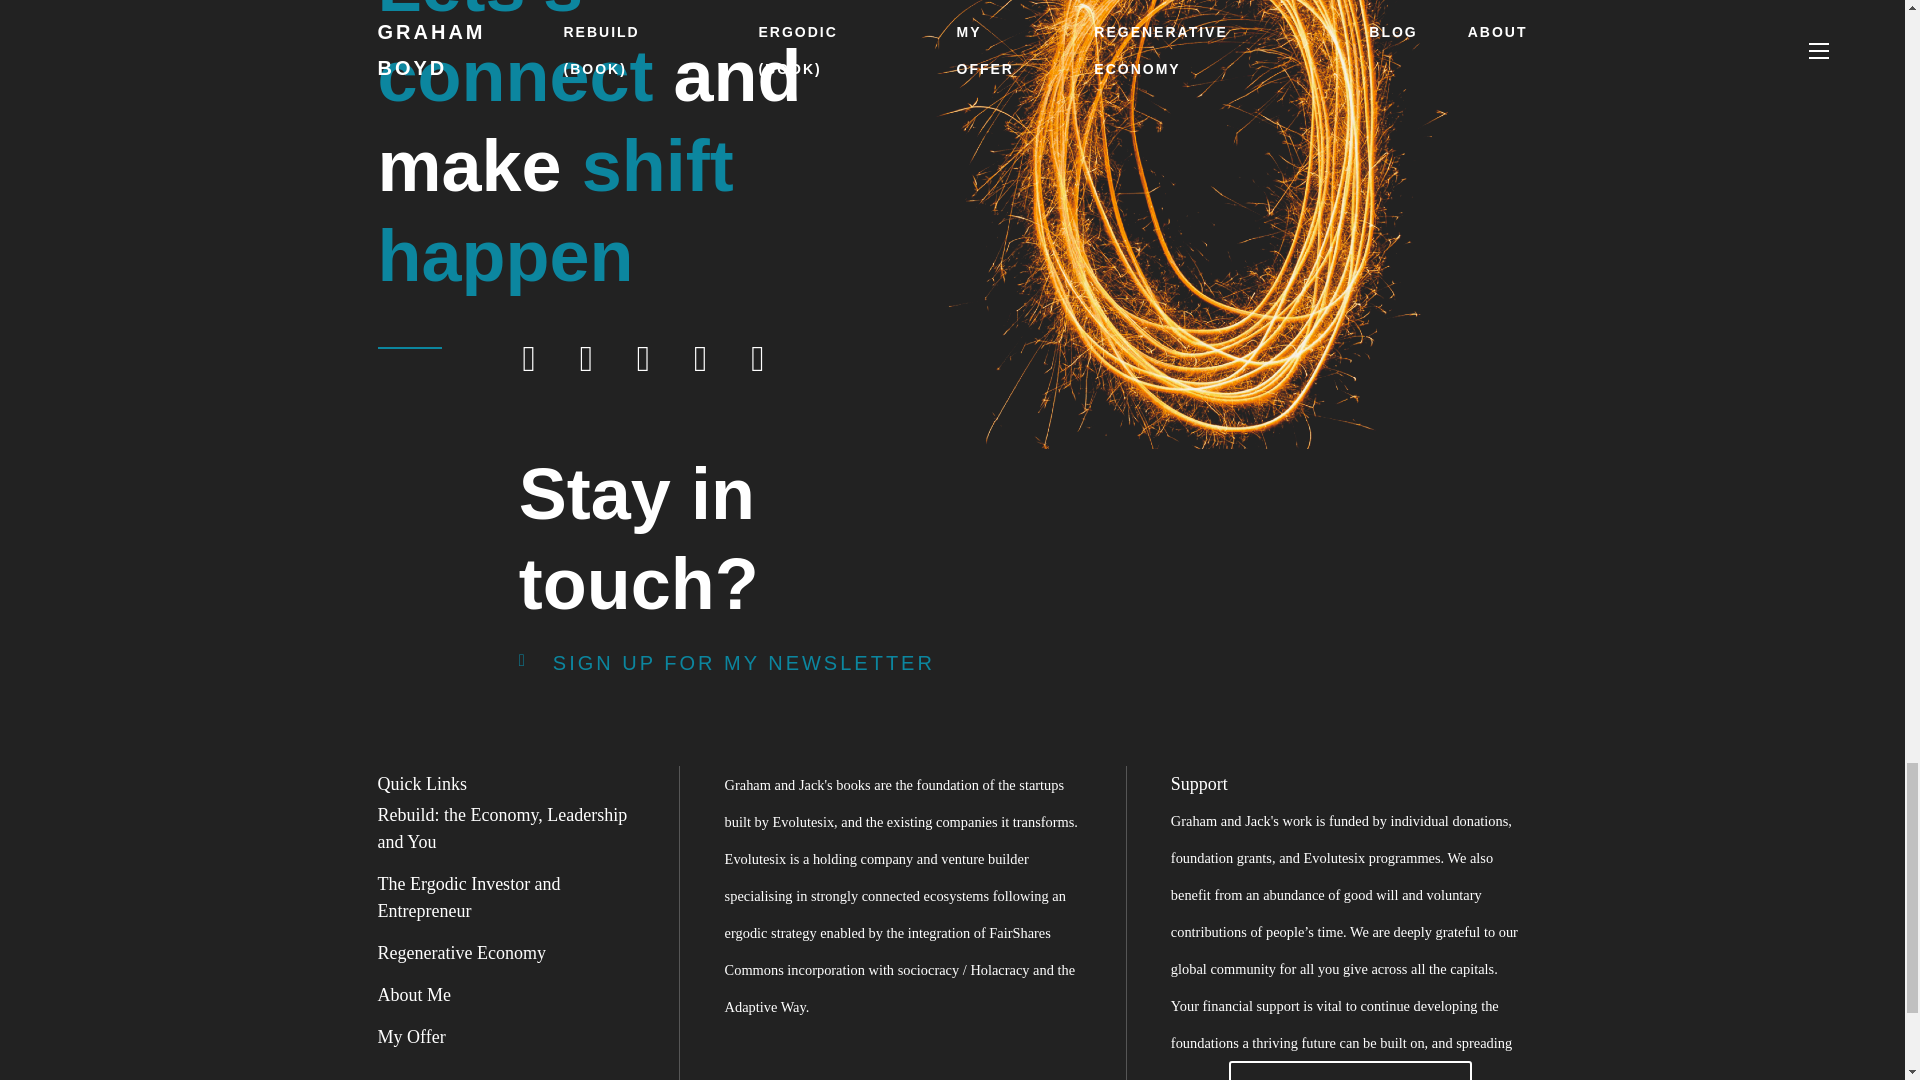 The image size is (1920, 1080). Describe the element at coordinates (1350, 1070) in the screenshot. I see `CONTRIBUTE HERE` at that location.